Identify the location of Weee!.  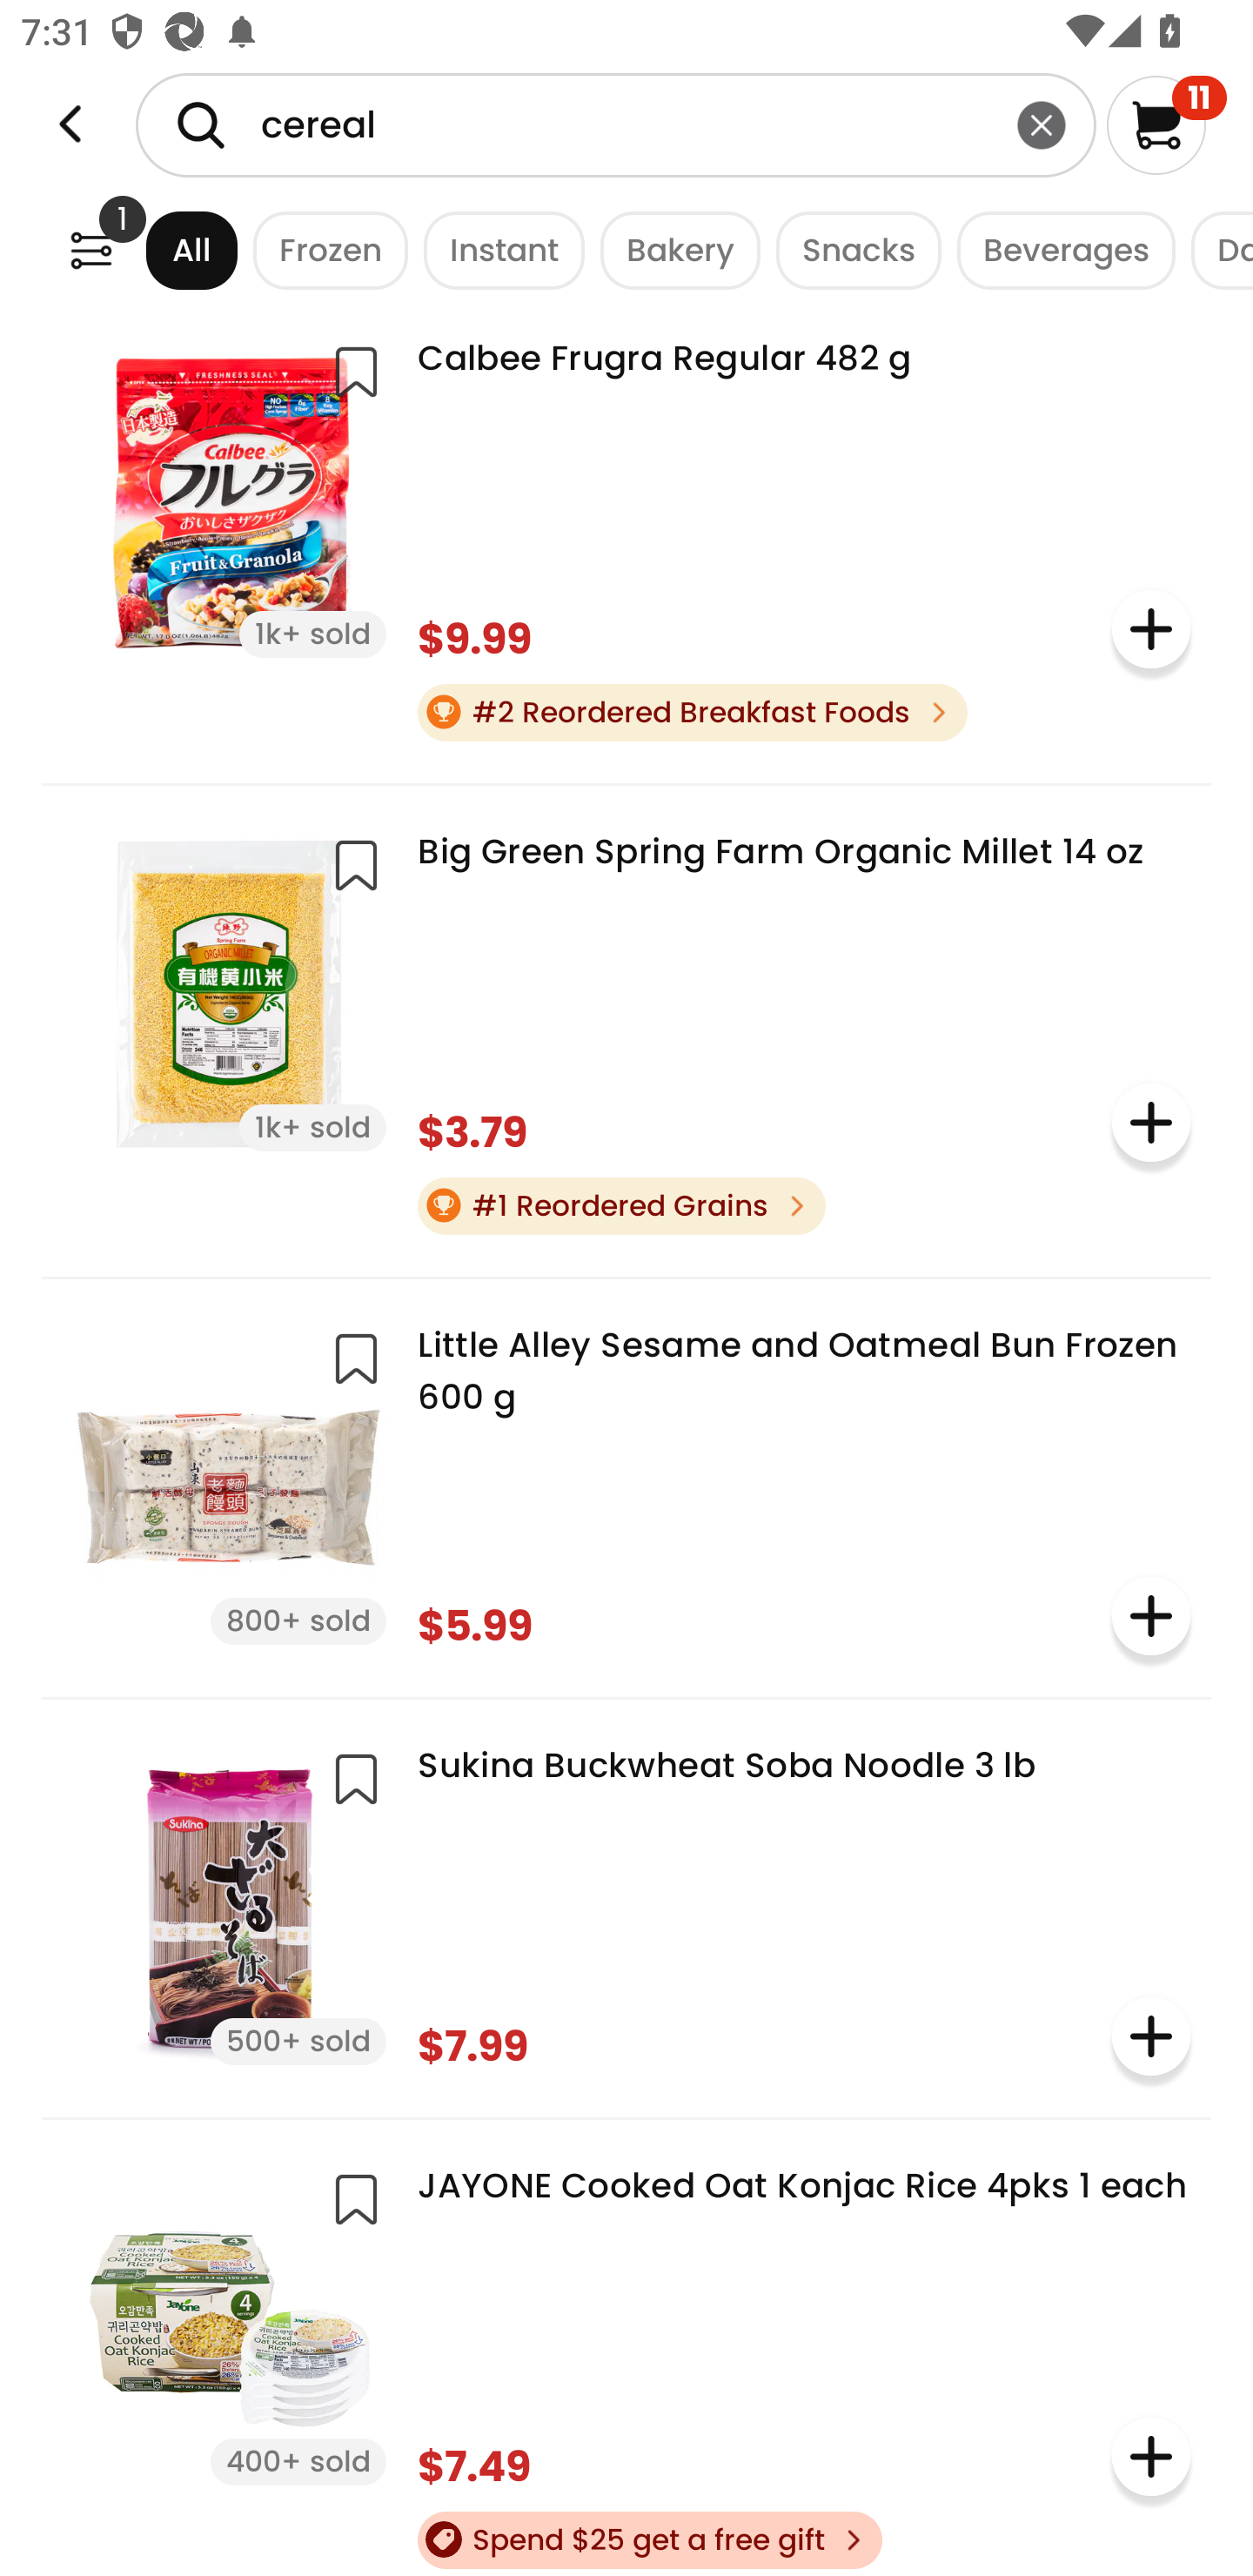
(70, 124).